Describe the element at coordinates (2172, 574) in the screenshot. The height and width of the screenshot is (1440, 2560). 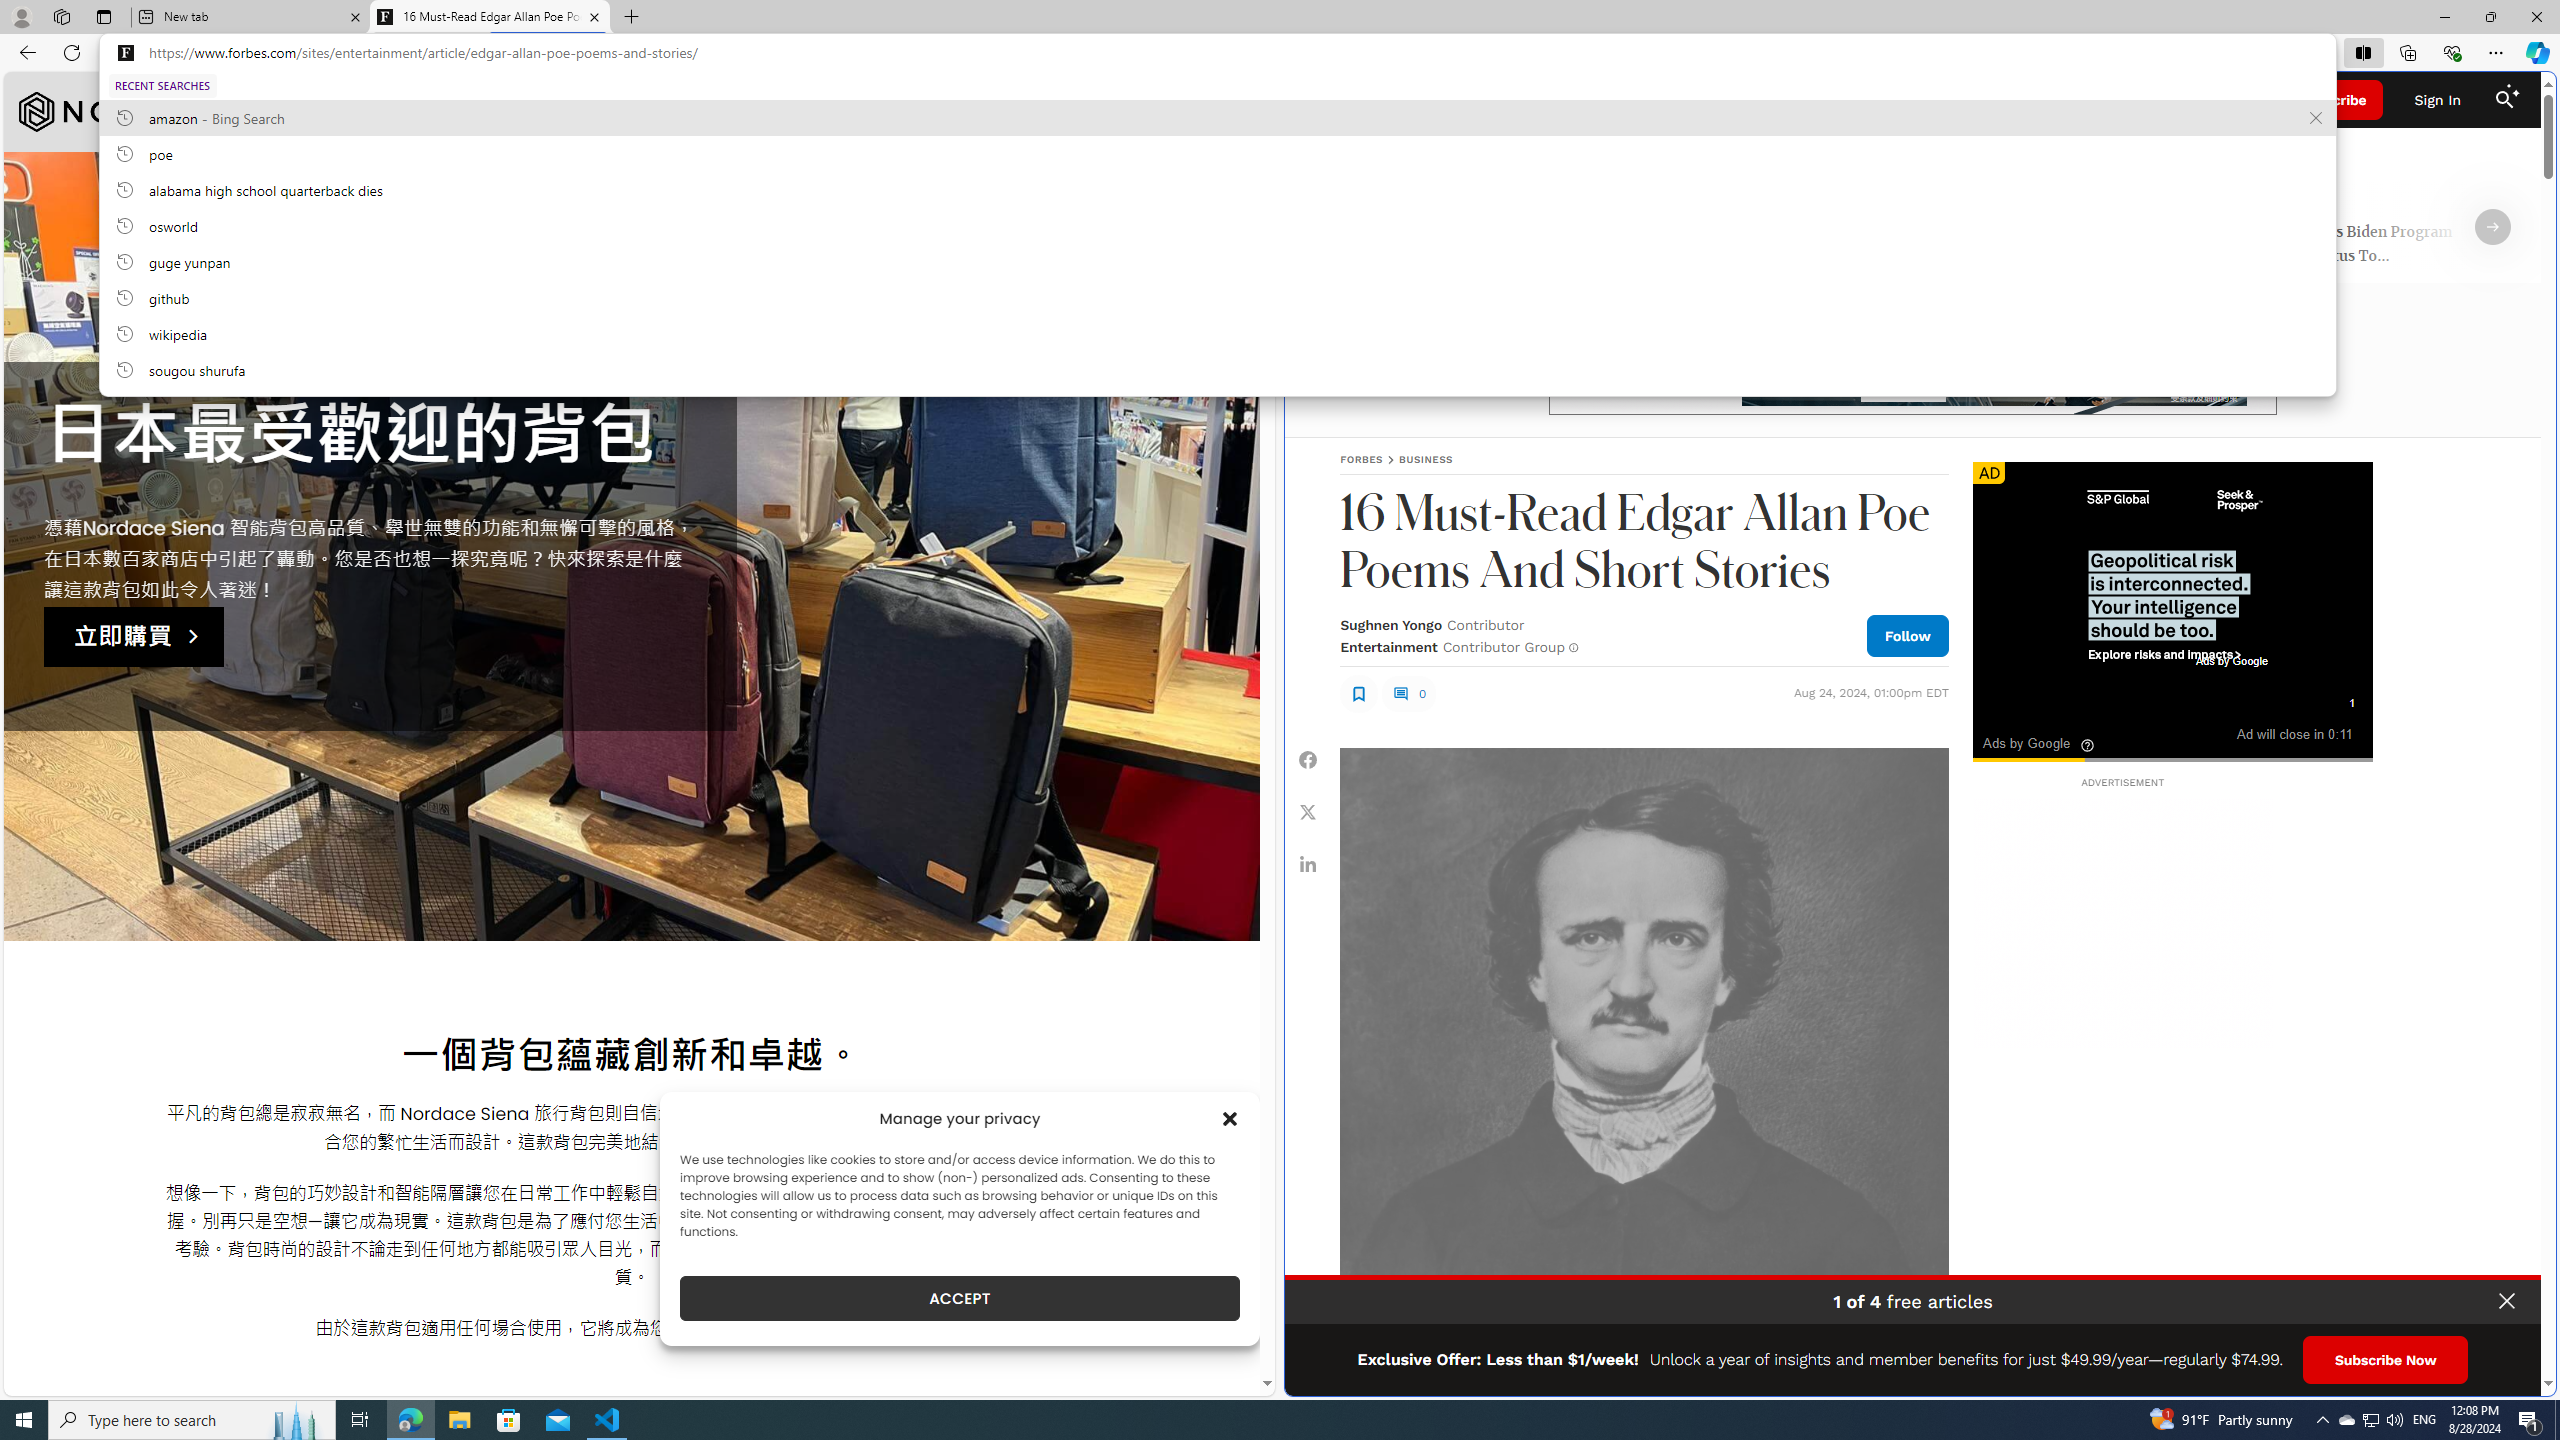
I see `To get missing image descriptions, open the context menu.` at that location.